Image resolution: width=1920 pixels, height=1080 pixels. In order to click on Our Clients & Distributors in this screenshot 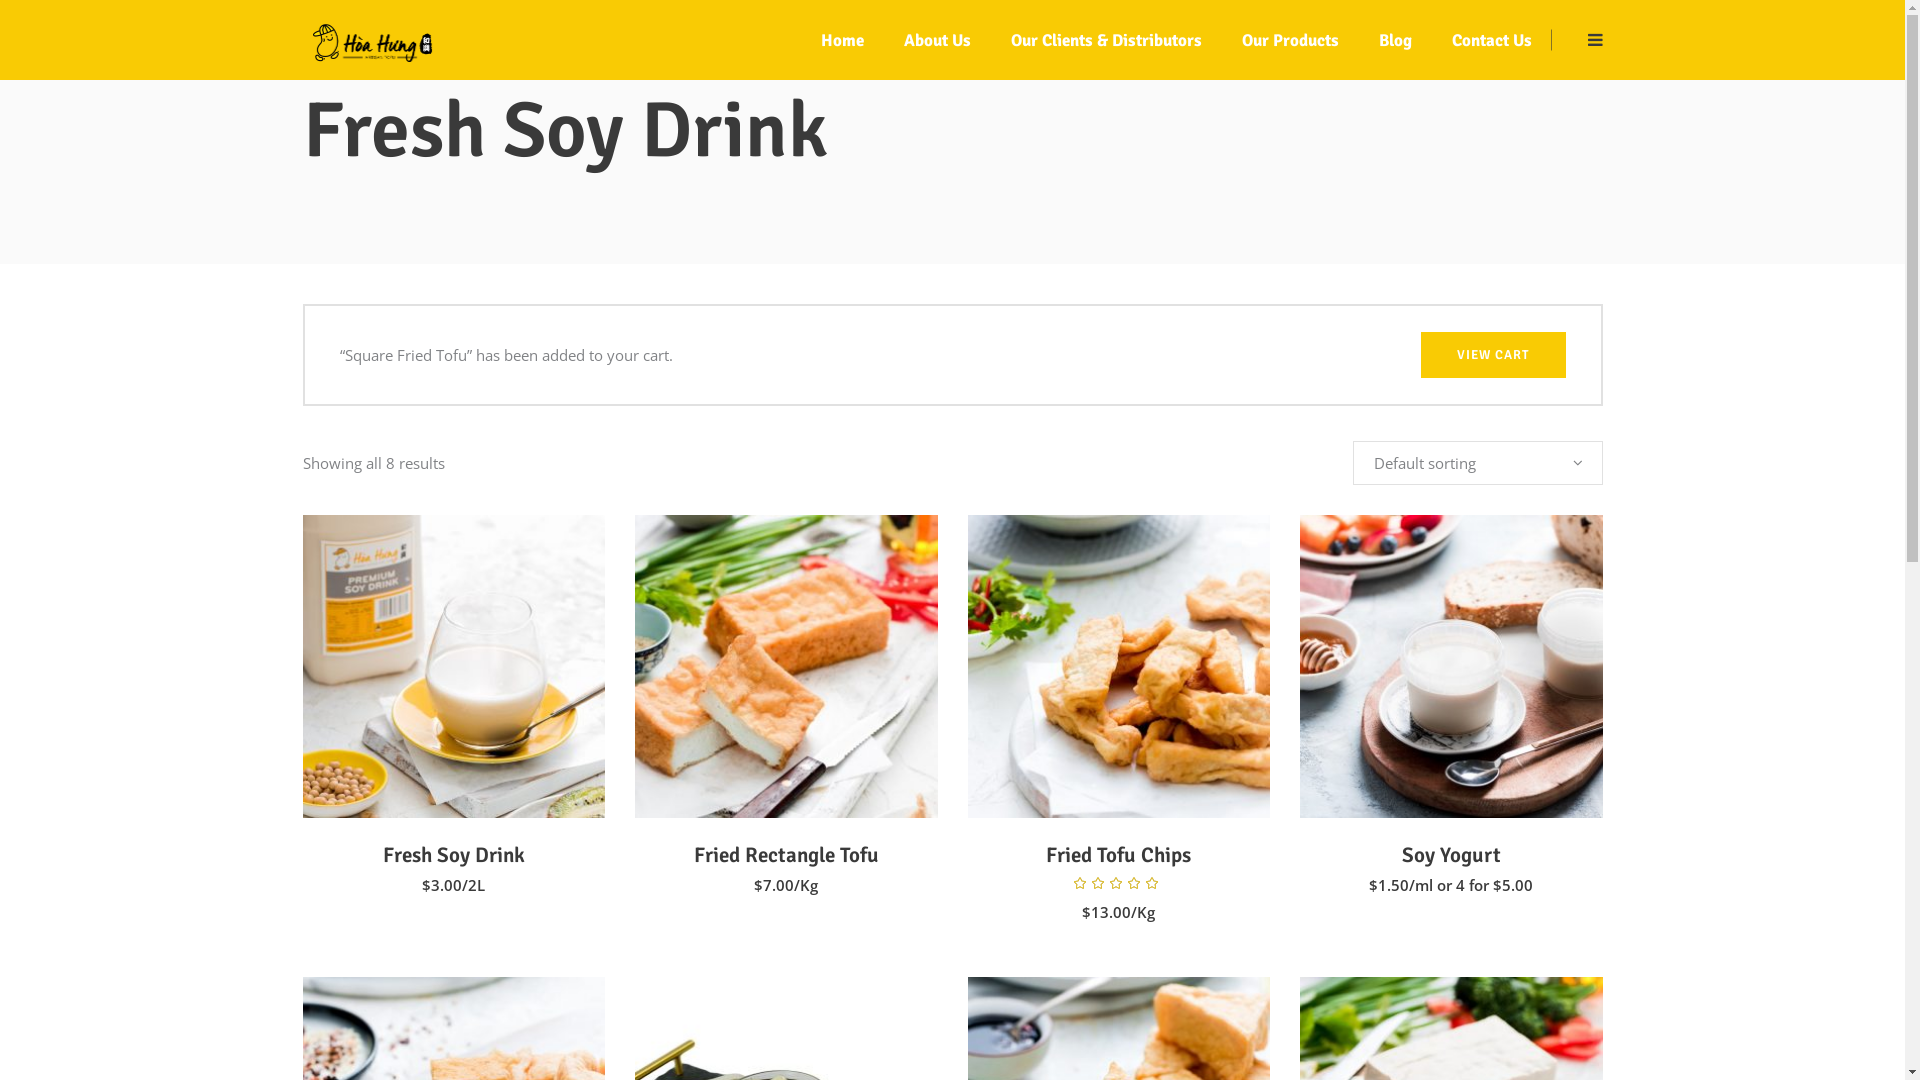, I will do `click(1106, 40)`.